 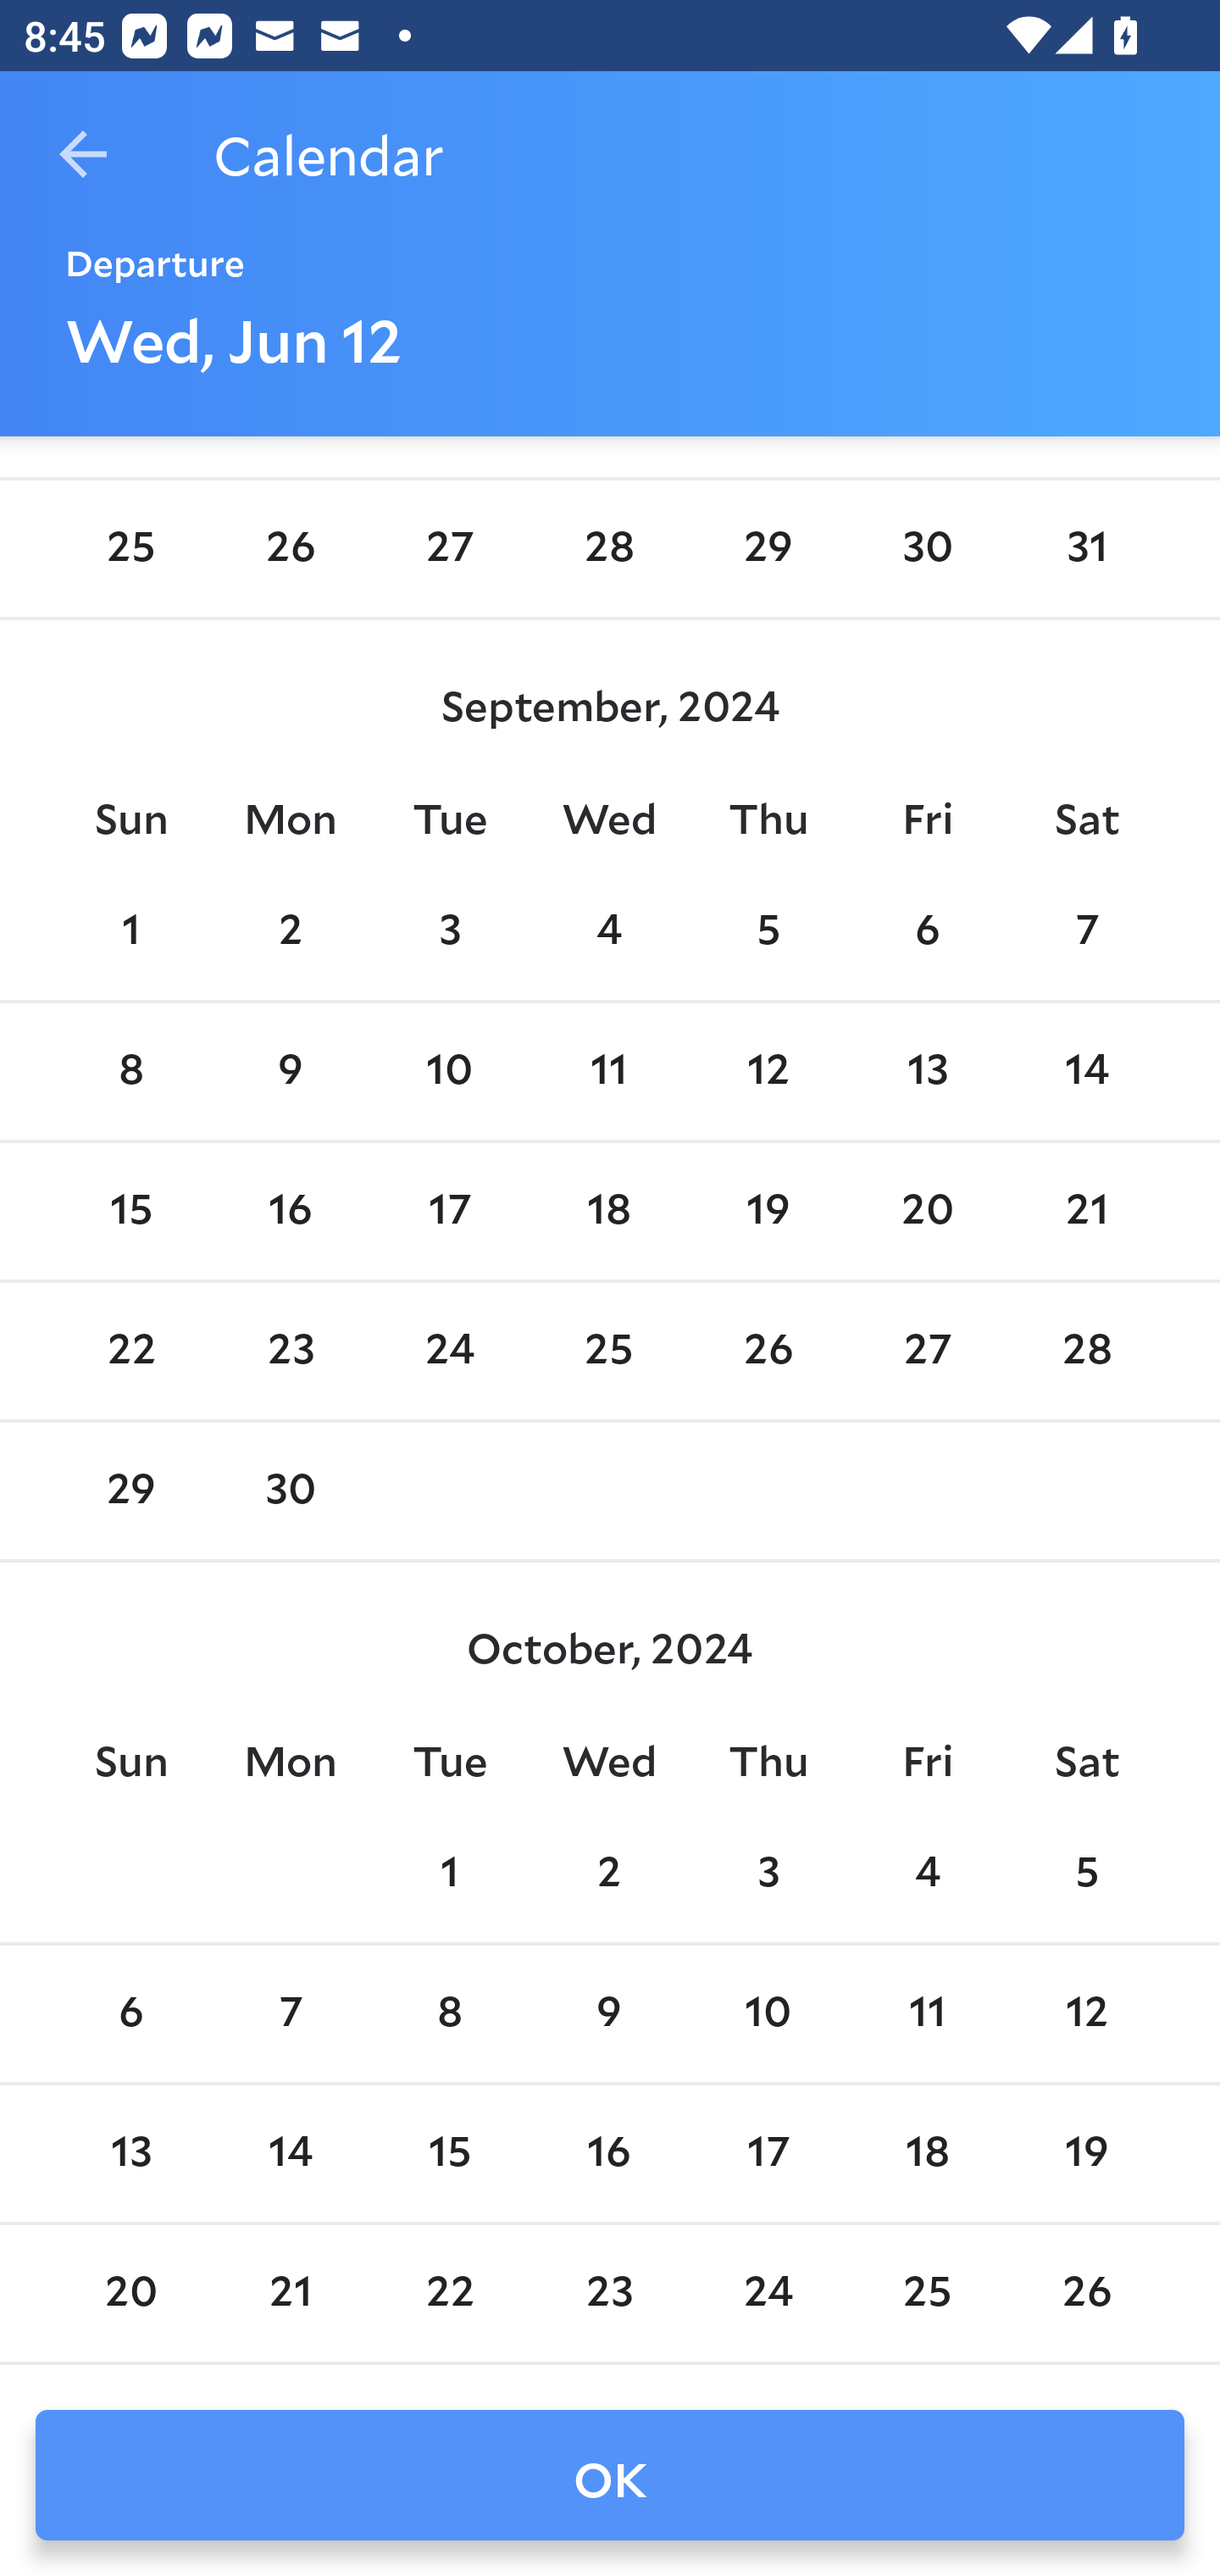 I want to click on 11, so click(x=609, y=1071).